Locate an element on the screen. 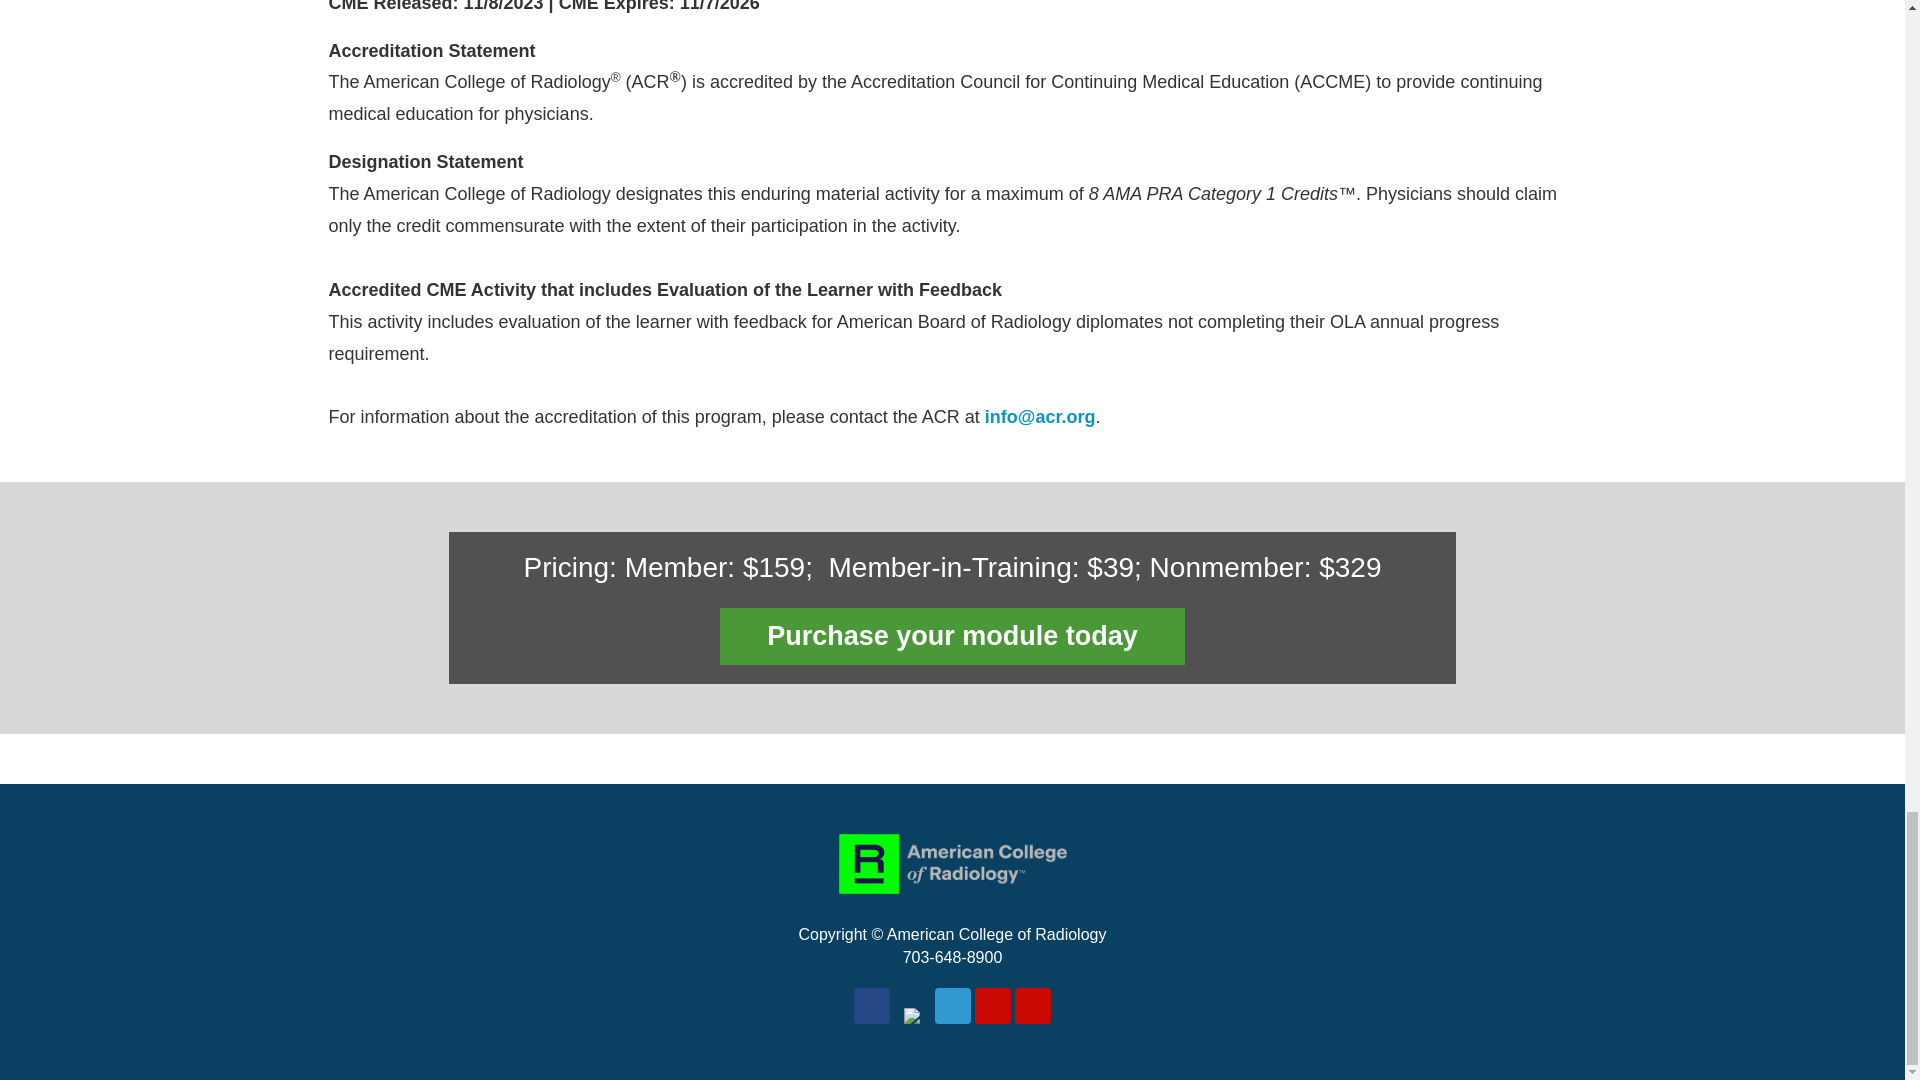  Find Us on Youtube is located at coordinates (993, 1006).